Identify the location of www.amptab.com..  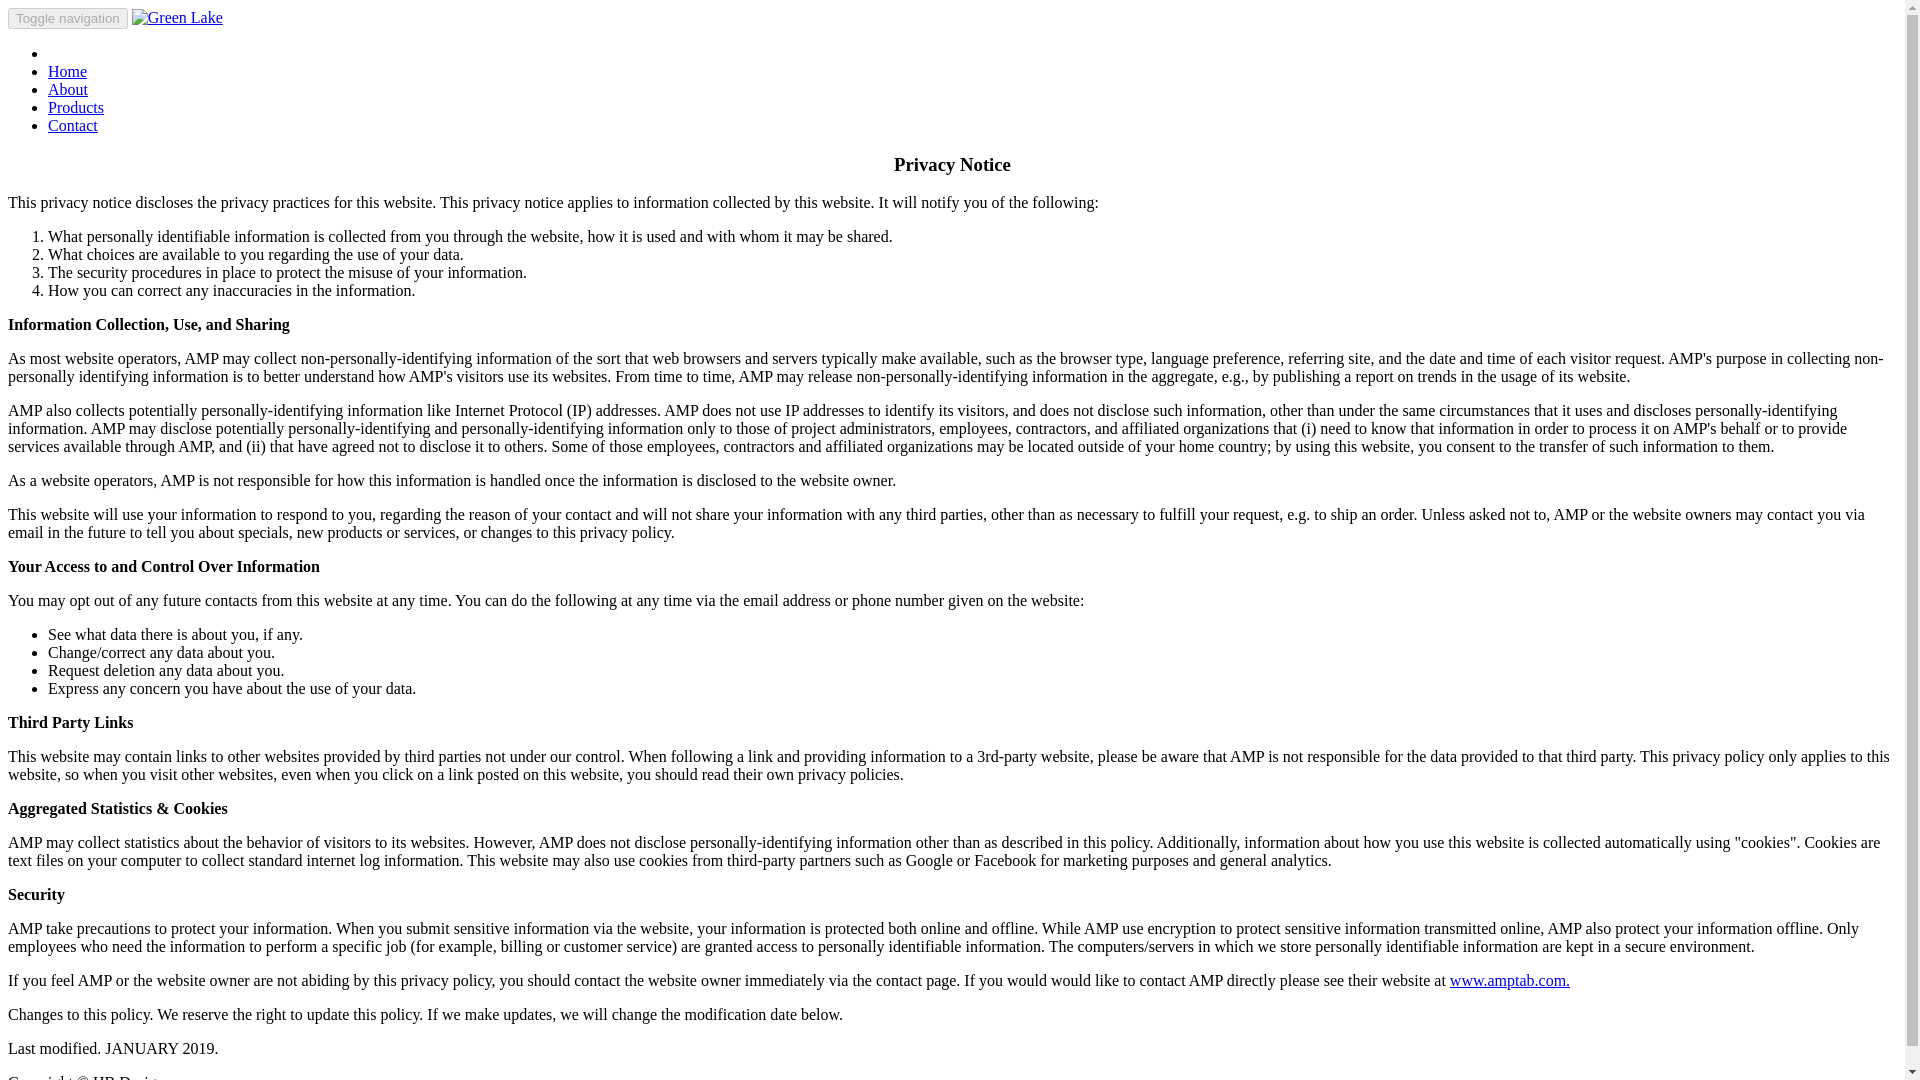
(1510, 980).